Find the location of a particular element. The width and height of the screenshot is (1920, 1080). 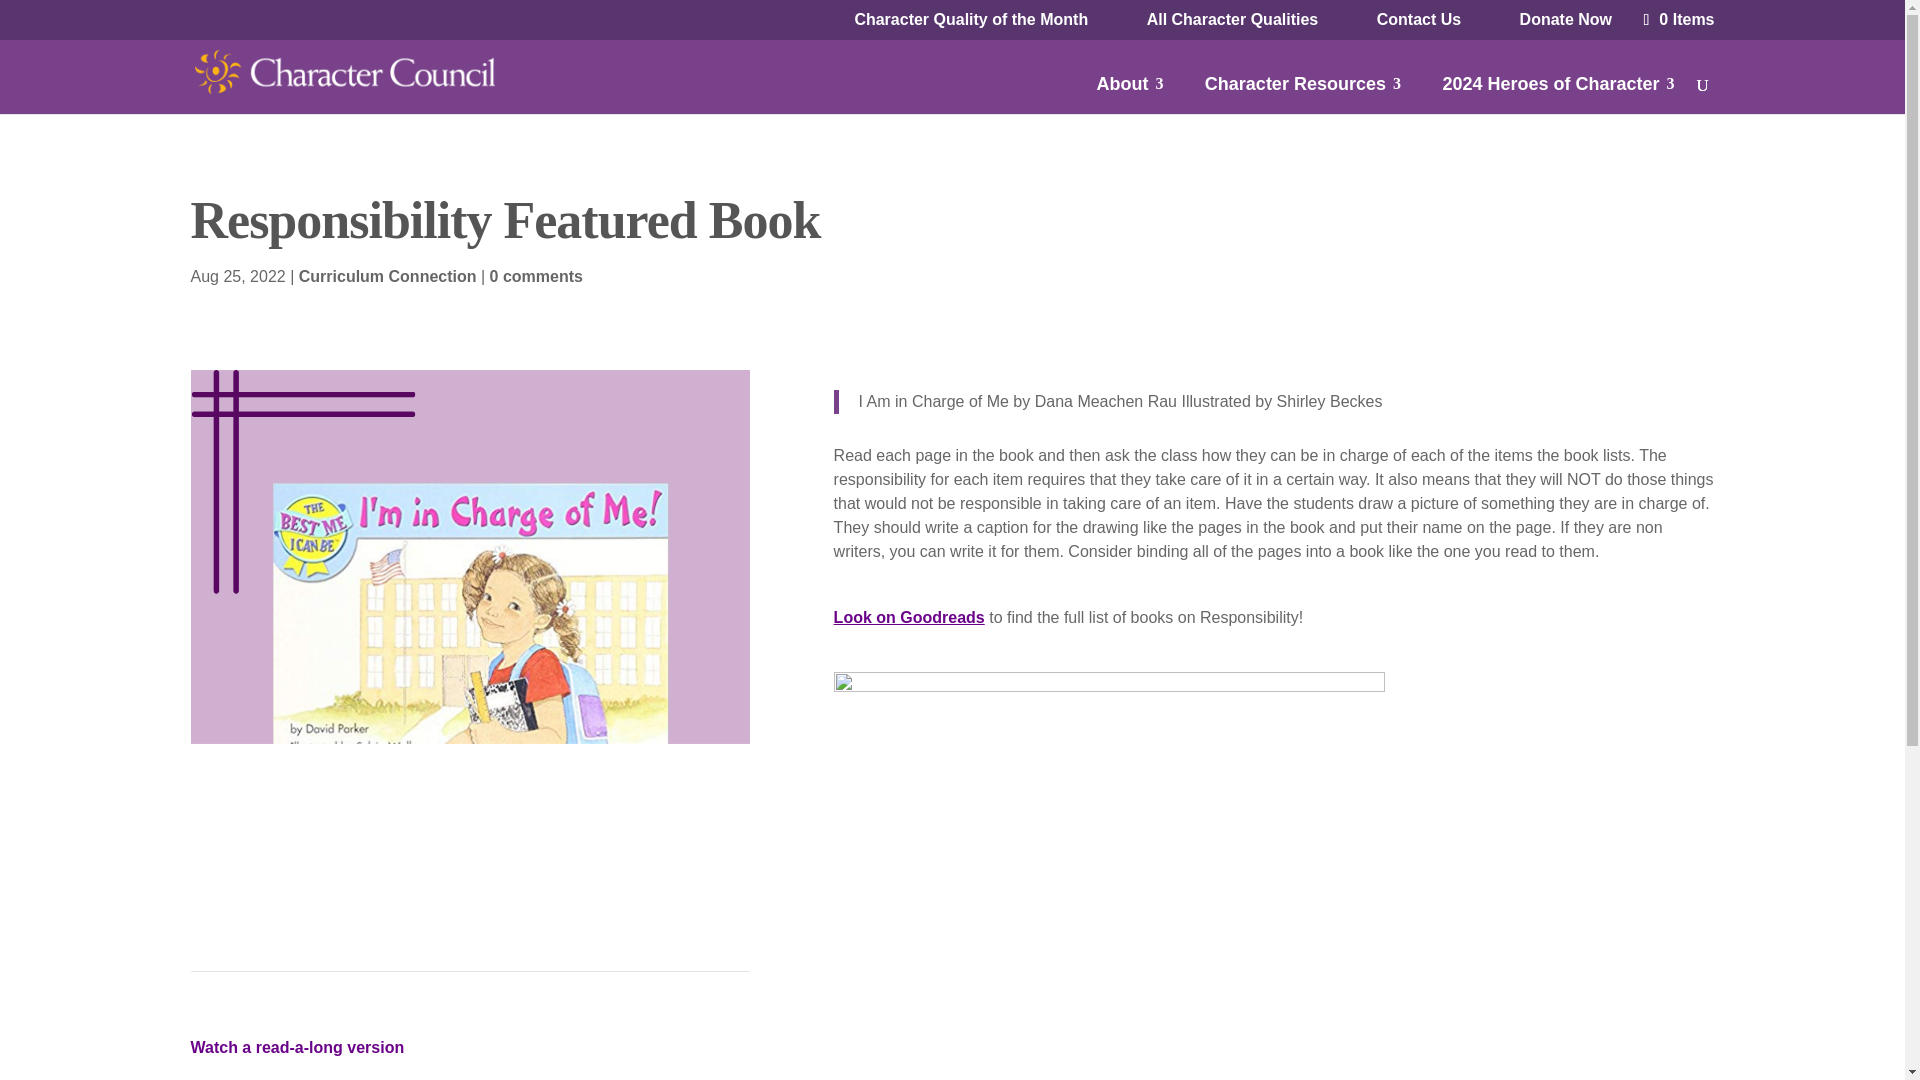

Look on Goodreads is located at coordinates (908, 618).